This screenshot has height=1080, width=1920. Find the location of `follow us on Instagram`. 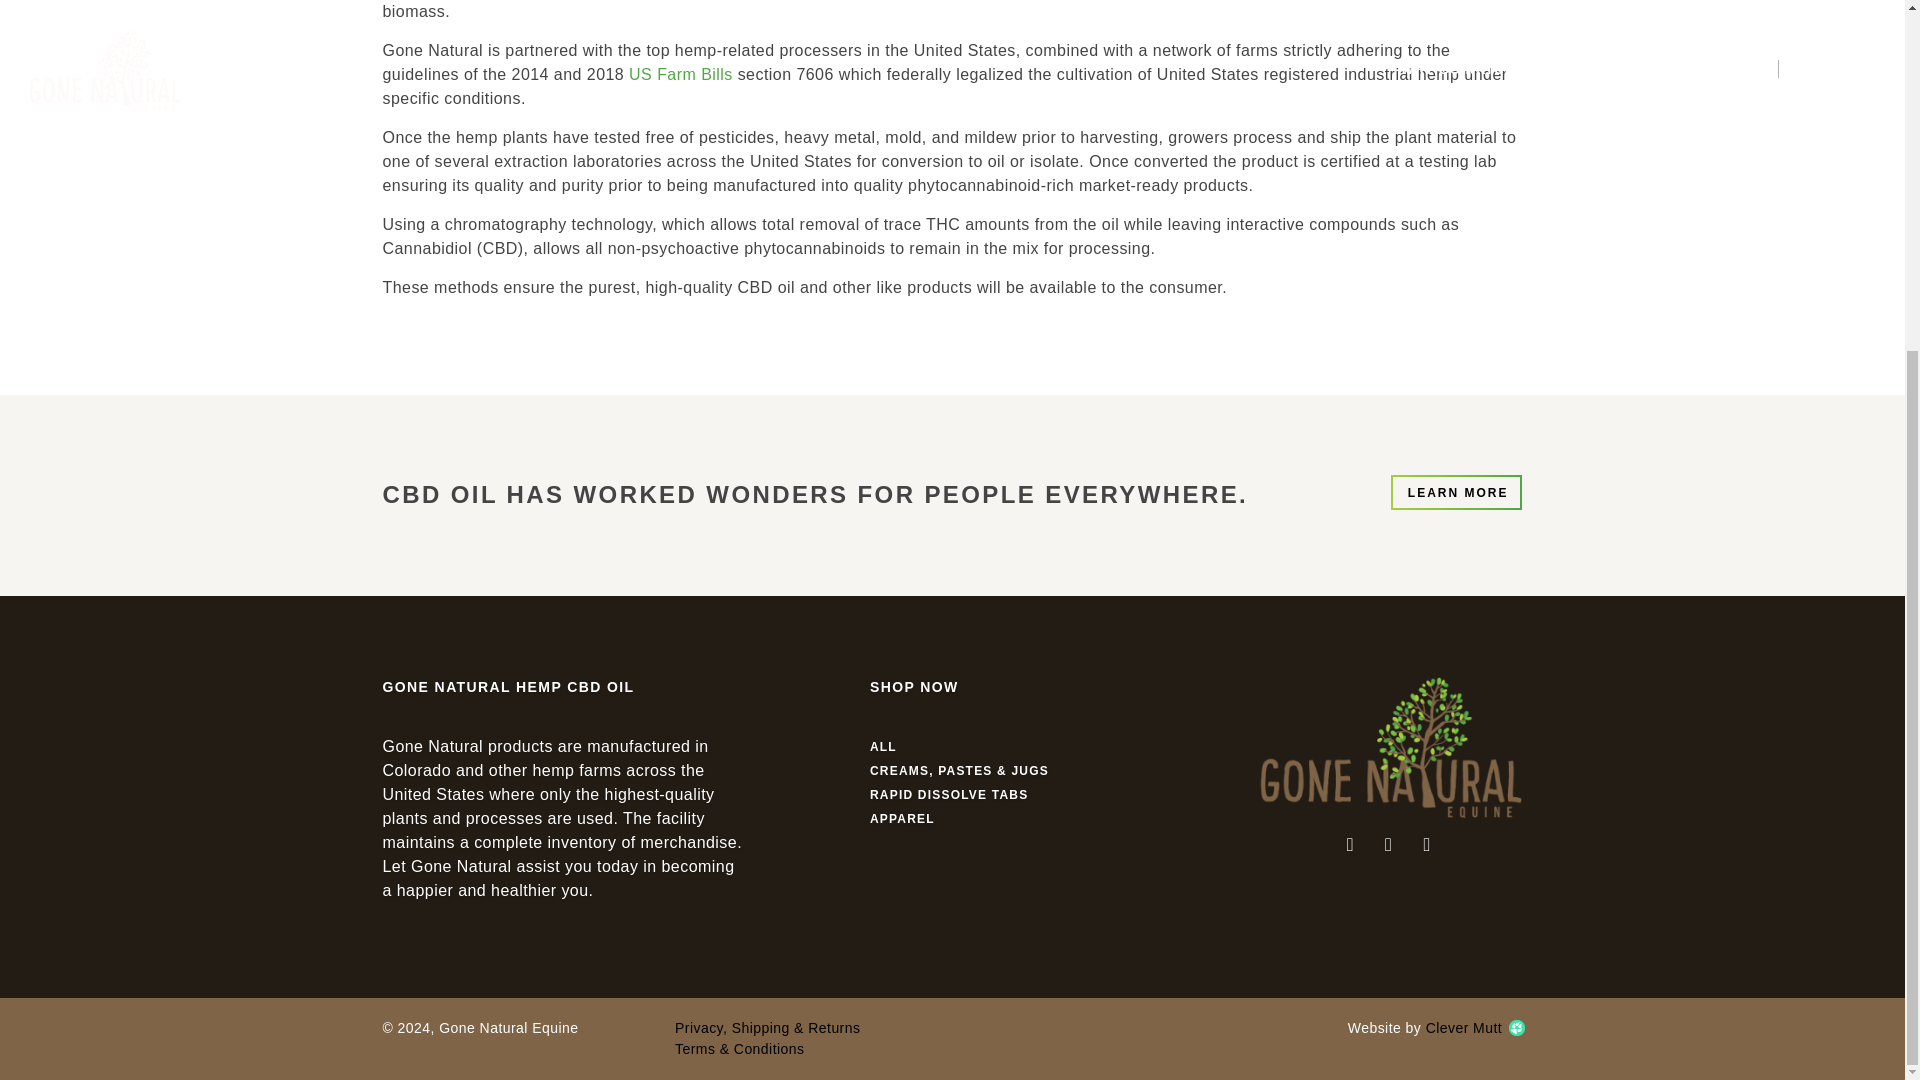

follow us on Instagram is located at coordinates (1388, 842).